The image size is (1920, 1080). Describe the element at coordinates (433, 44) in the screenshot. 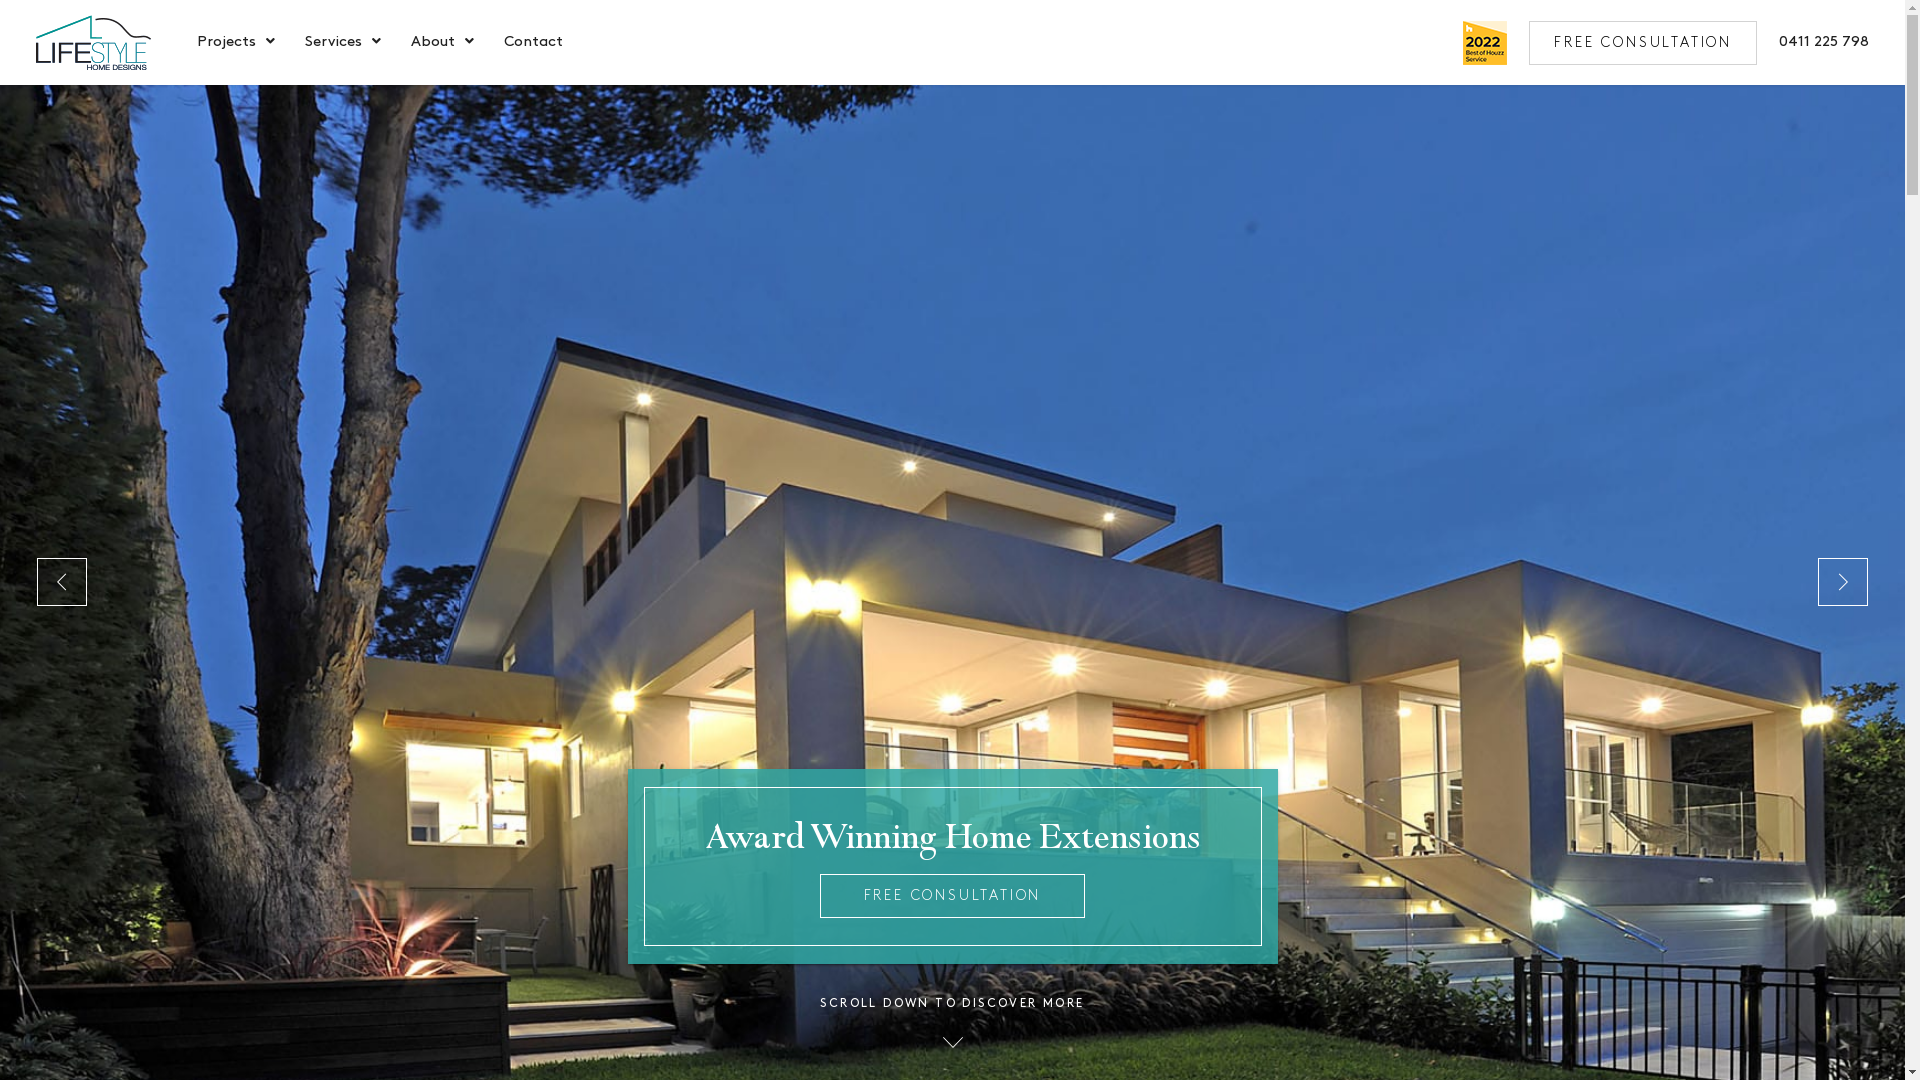

I see `About` at that location.